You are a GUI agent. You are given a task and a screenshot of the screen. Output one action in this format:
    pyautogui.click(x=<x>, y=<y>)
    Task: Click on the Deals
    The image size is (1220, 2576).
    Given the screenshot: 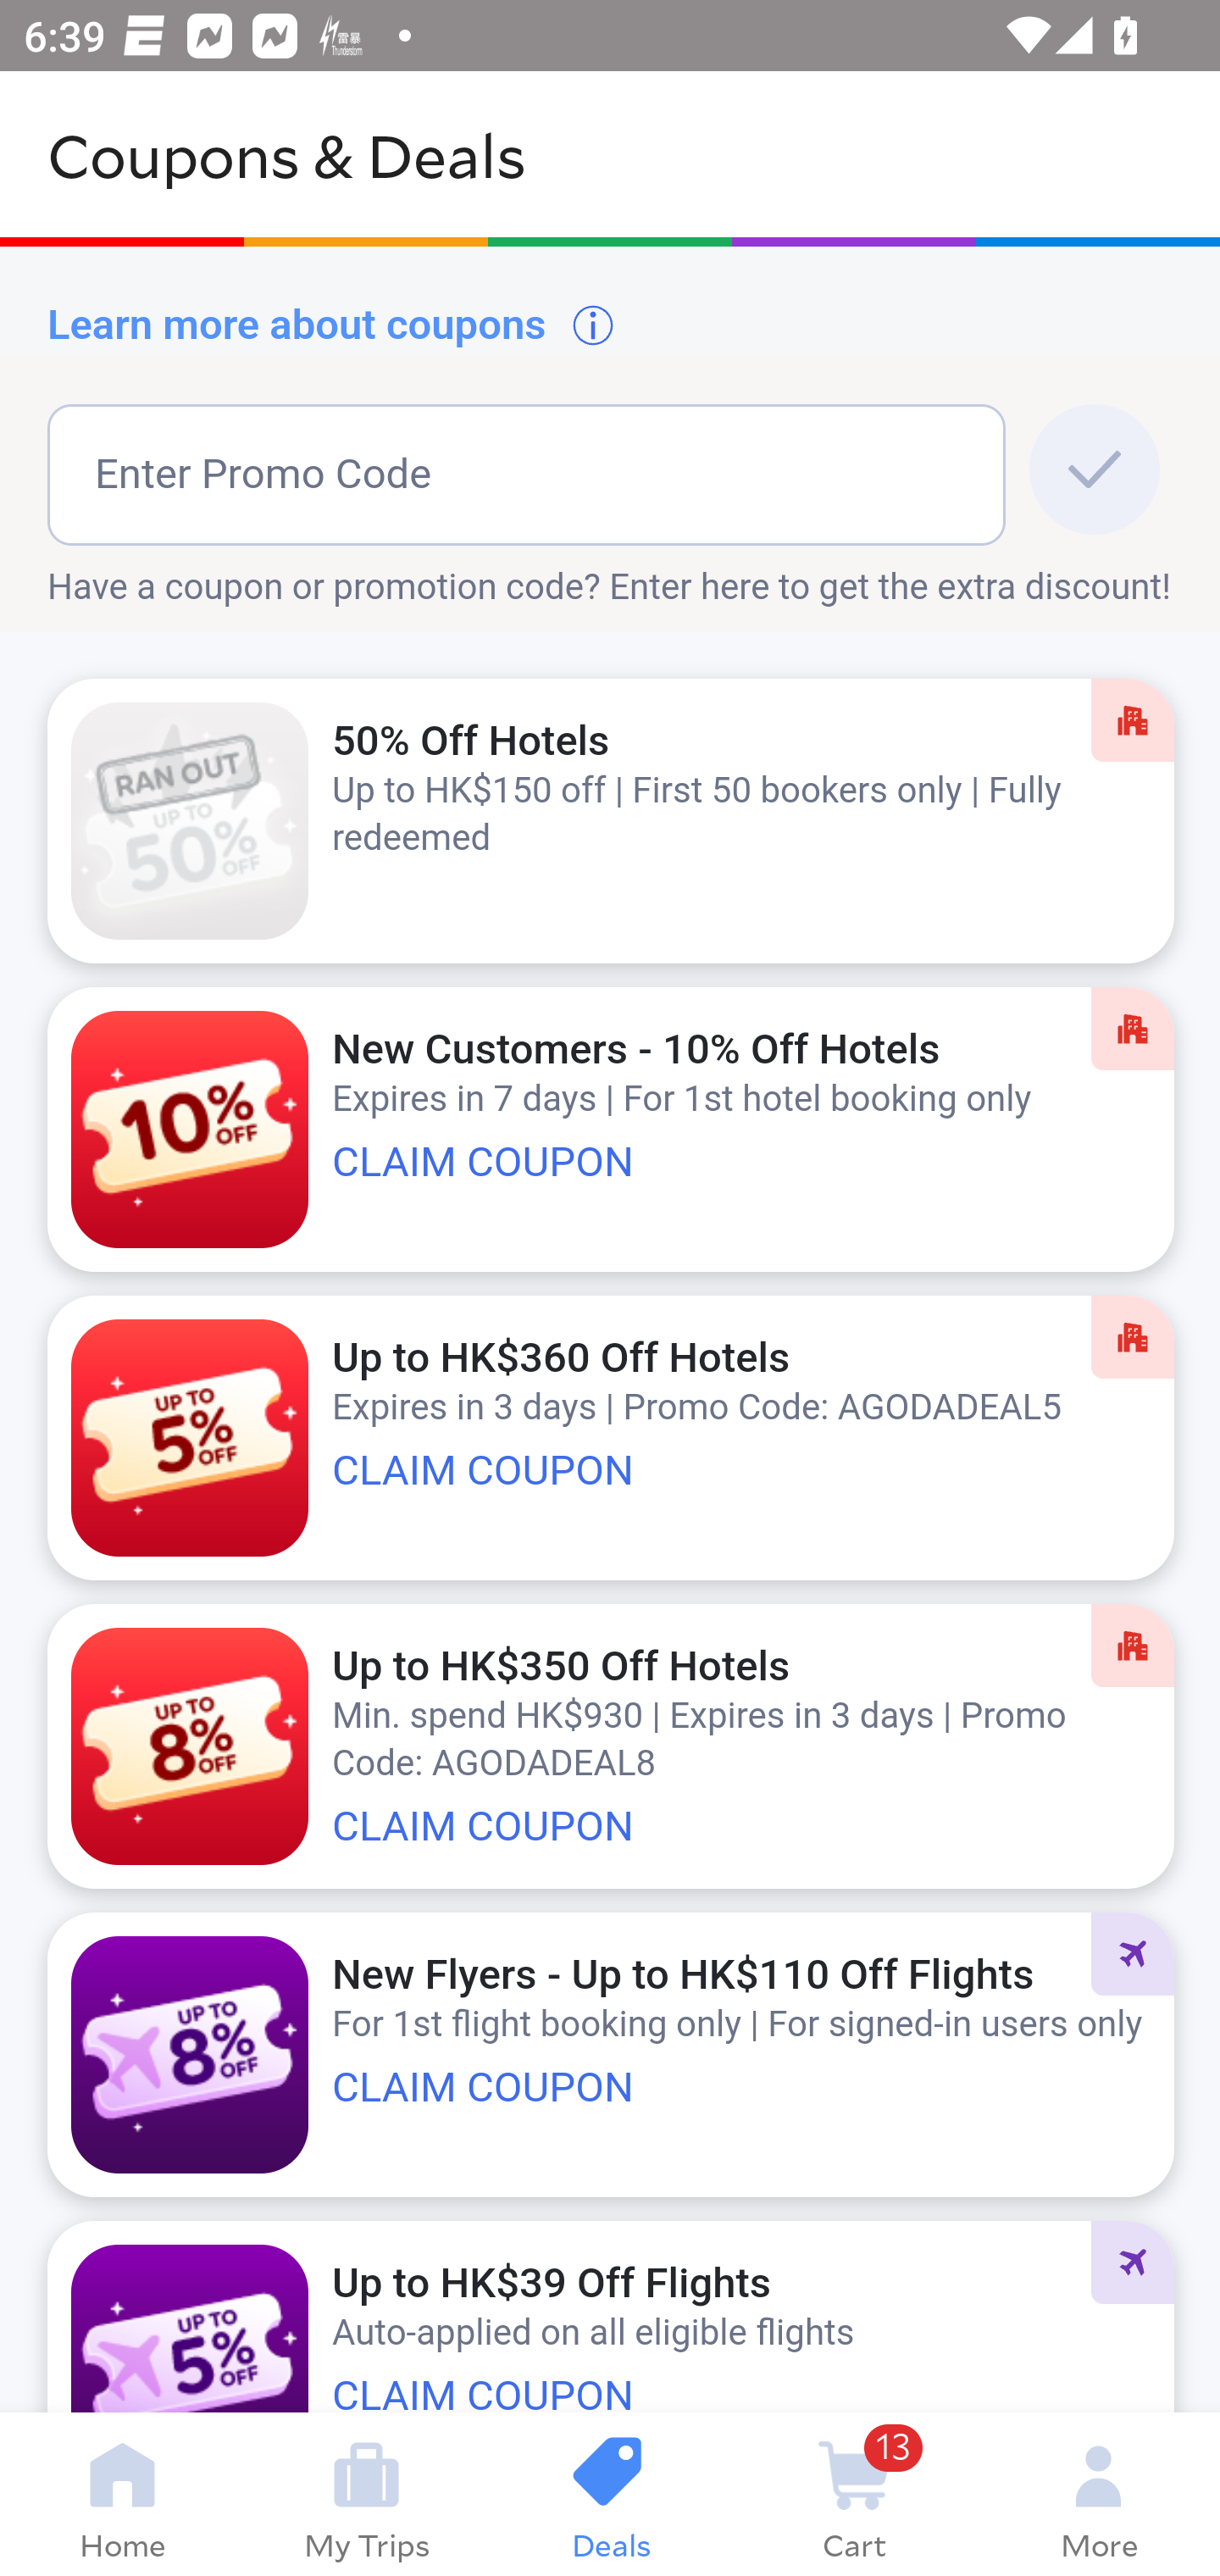 What is the action you would take?
    pyautogui.click(x=610, y=2495)
    